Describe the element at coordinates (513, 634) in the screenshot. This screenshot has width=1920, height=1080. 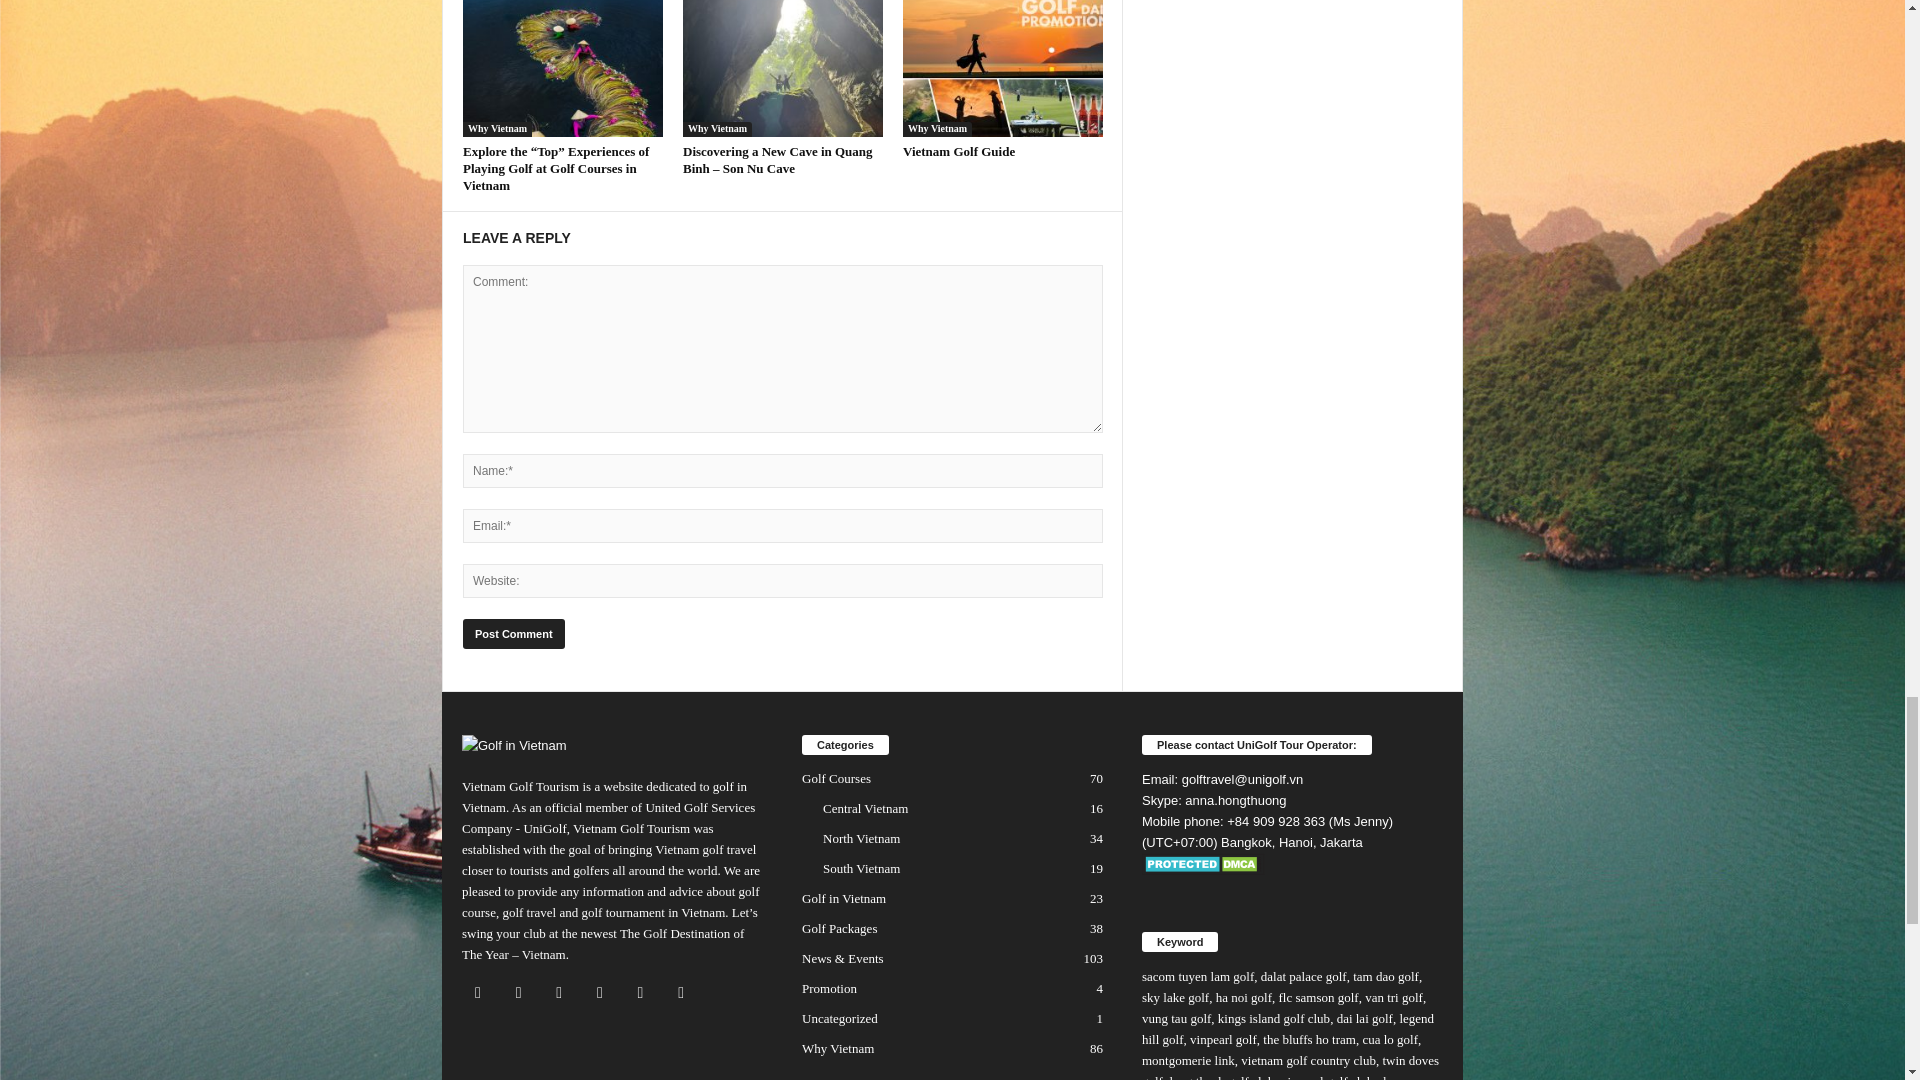
I see `Post Comment` at that location.